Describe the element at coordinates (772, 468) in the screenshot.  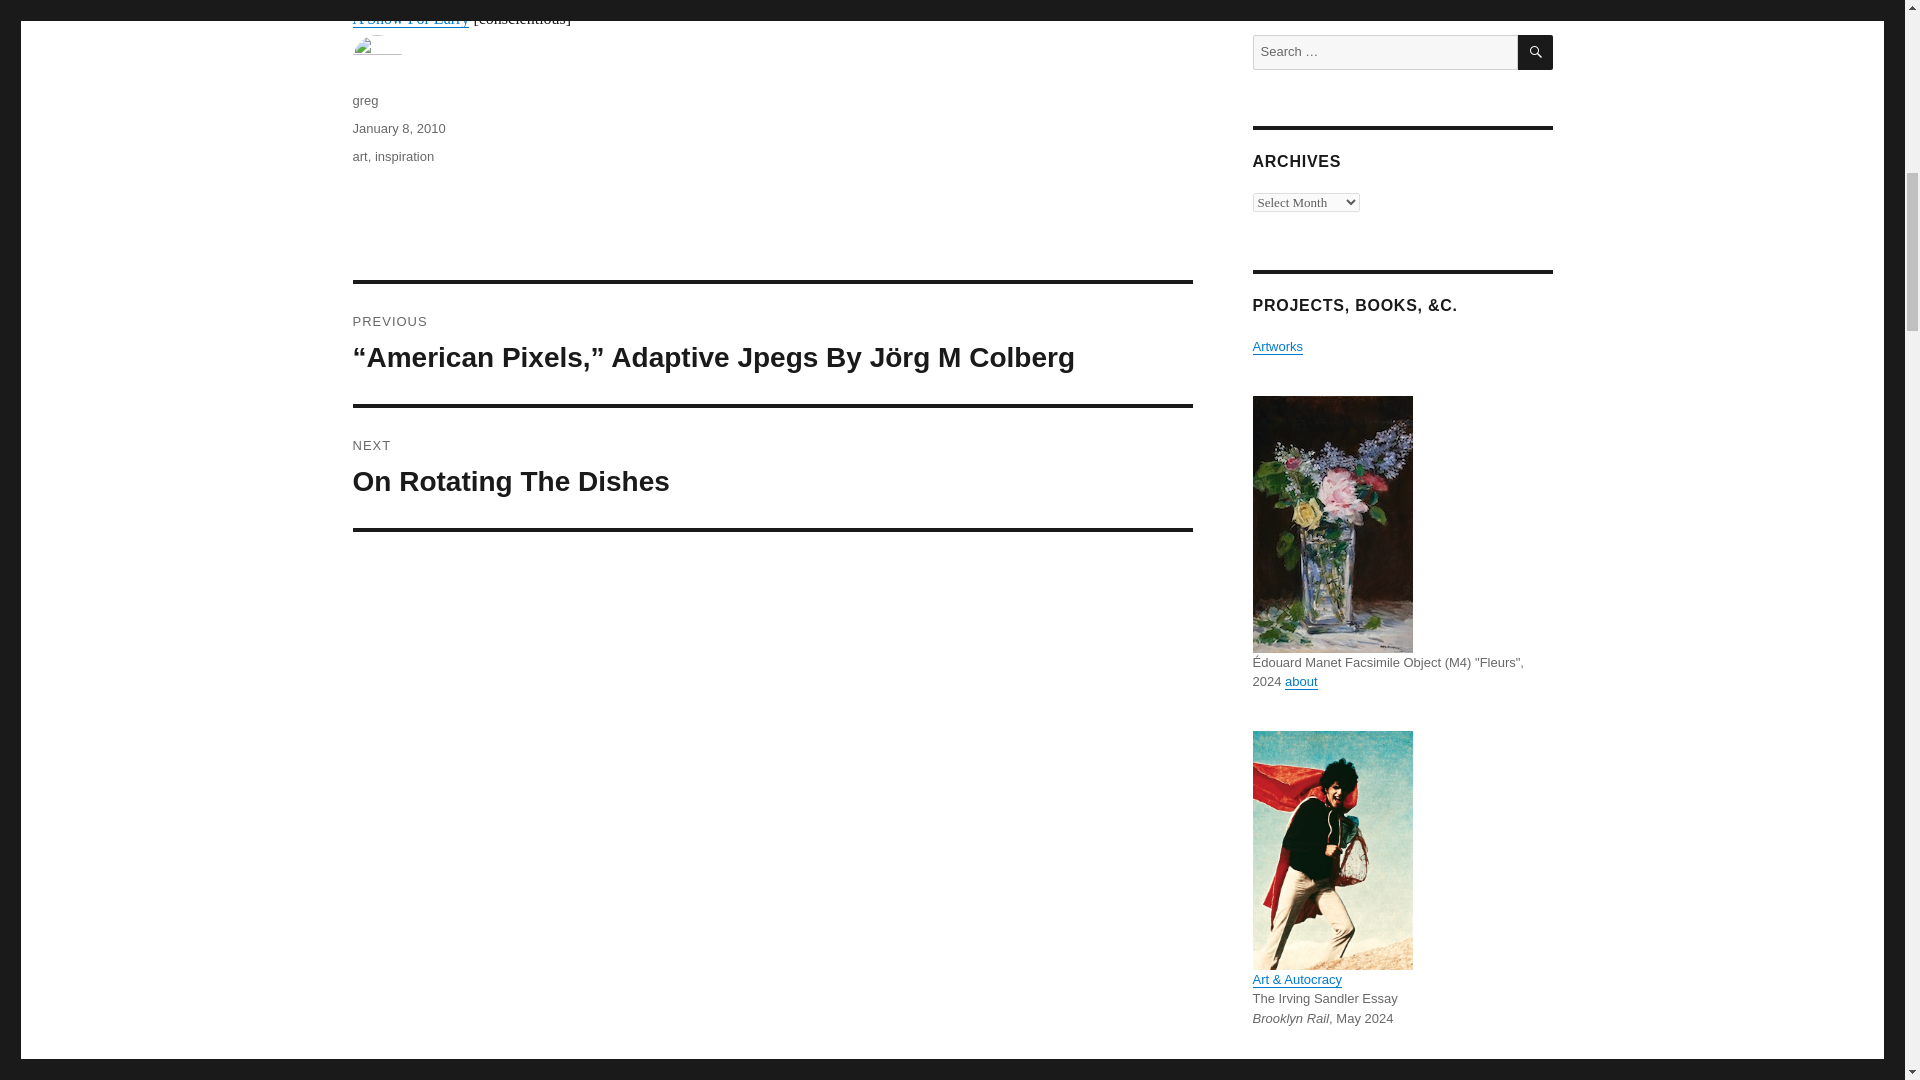
I see `greg` at that location.